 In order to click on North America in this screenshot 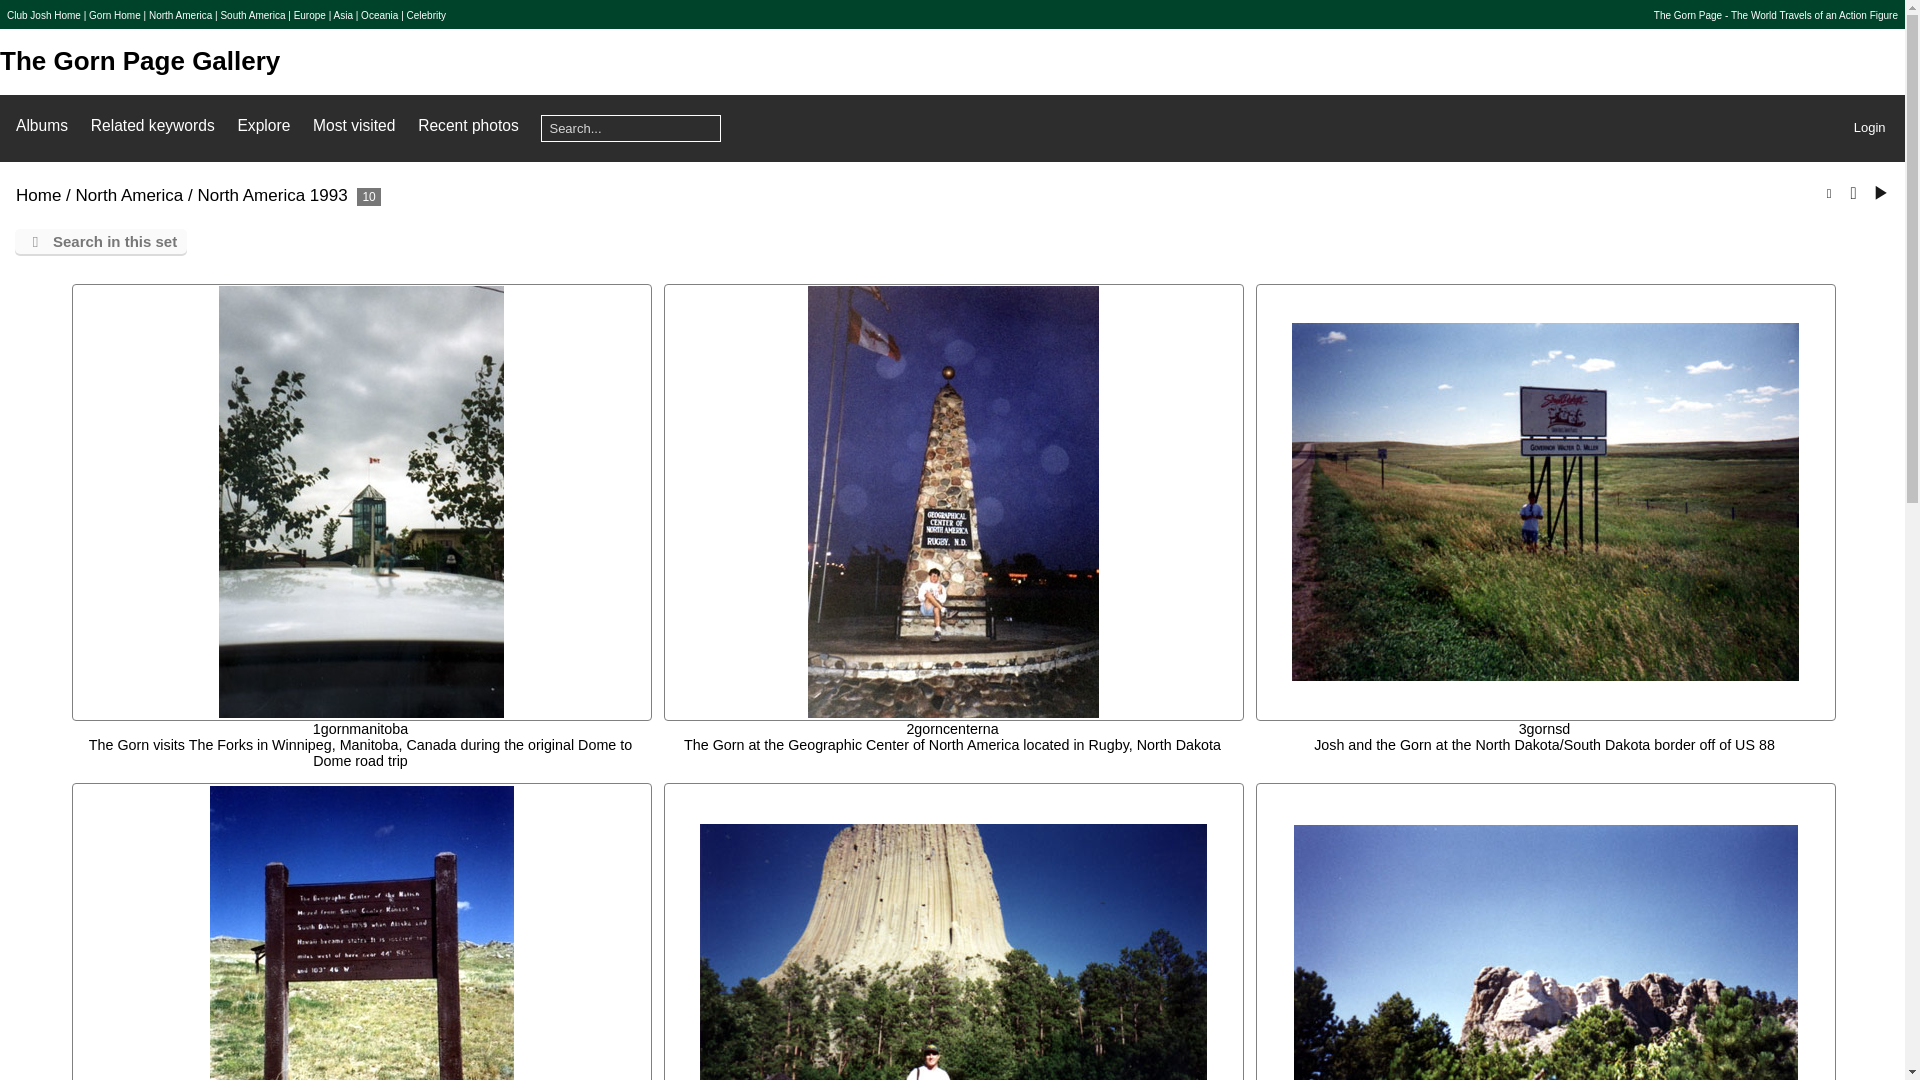, I will do `click(180, 14)`.